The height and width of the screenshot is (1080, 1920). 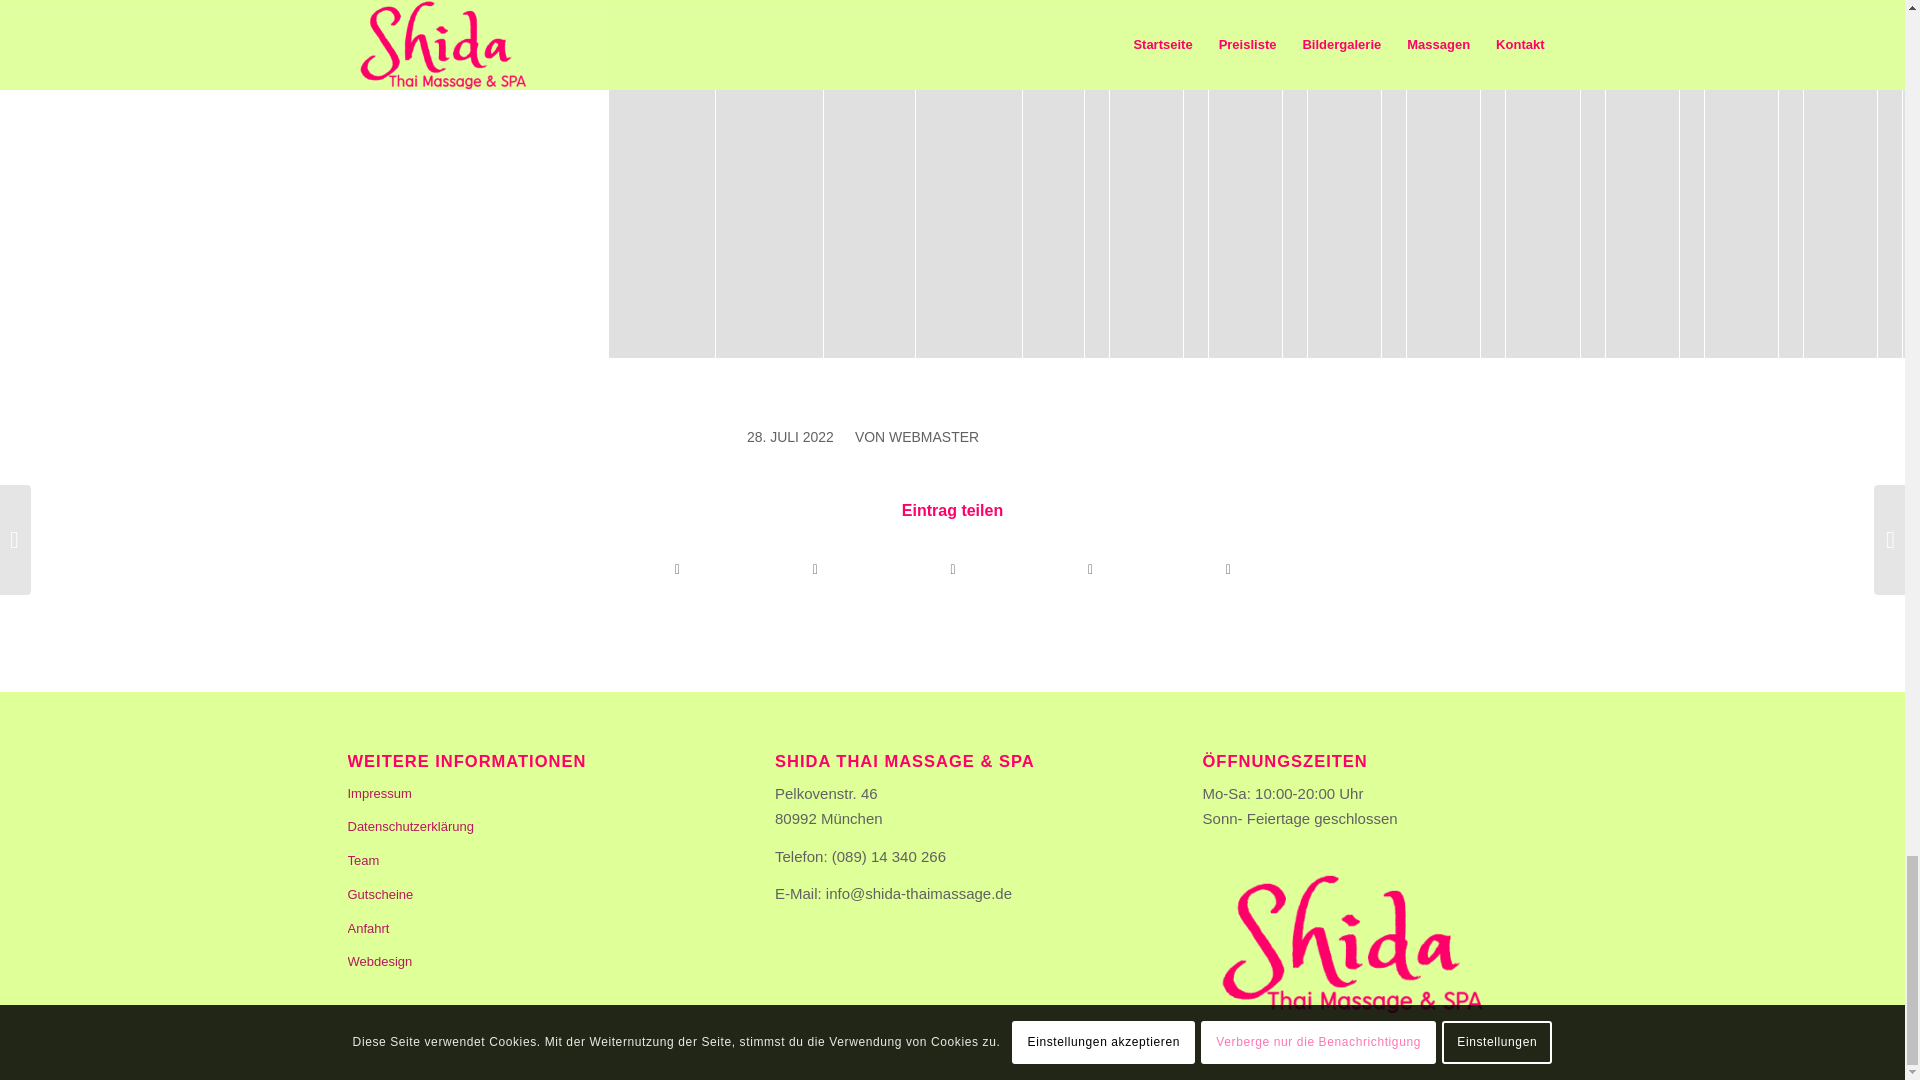 I want to click on Team, so click(x=524, y=862).